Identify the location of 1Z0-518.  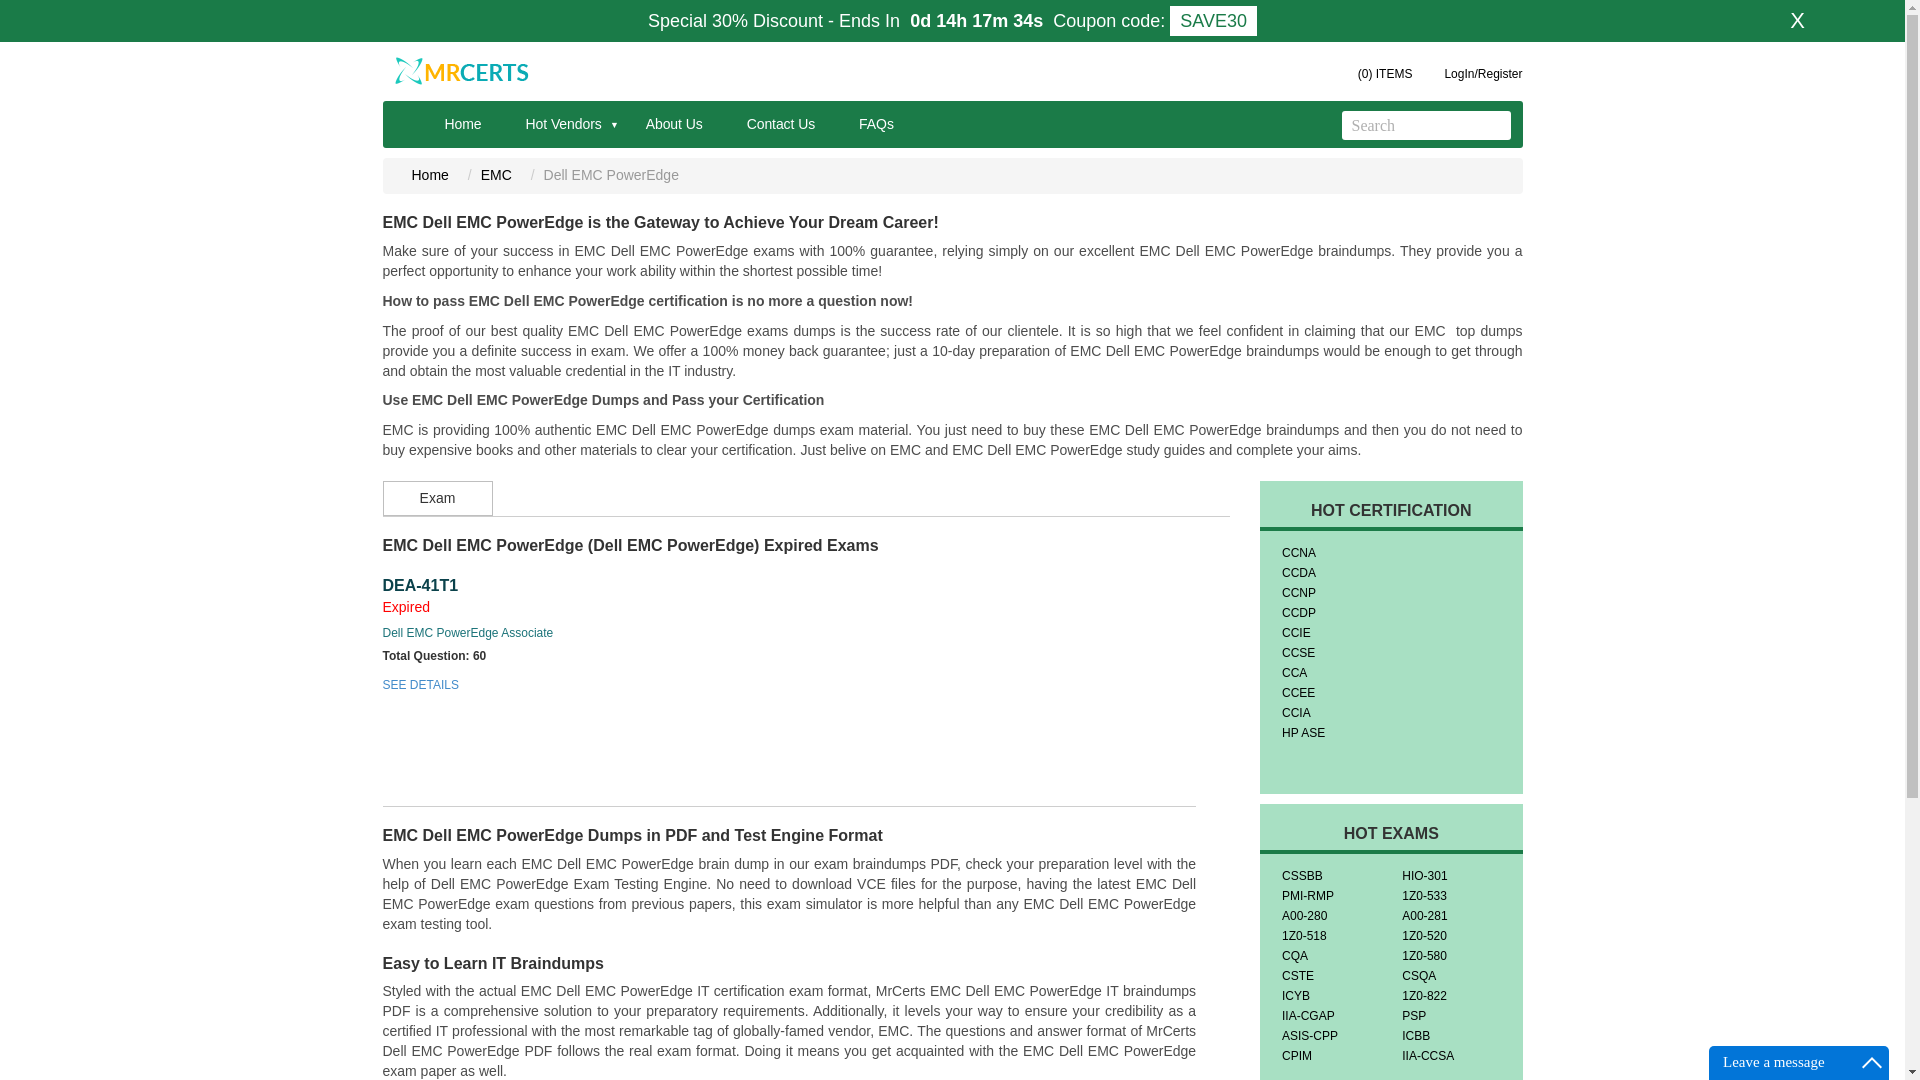
(1304, 935).